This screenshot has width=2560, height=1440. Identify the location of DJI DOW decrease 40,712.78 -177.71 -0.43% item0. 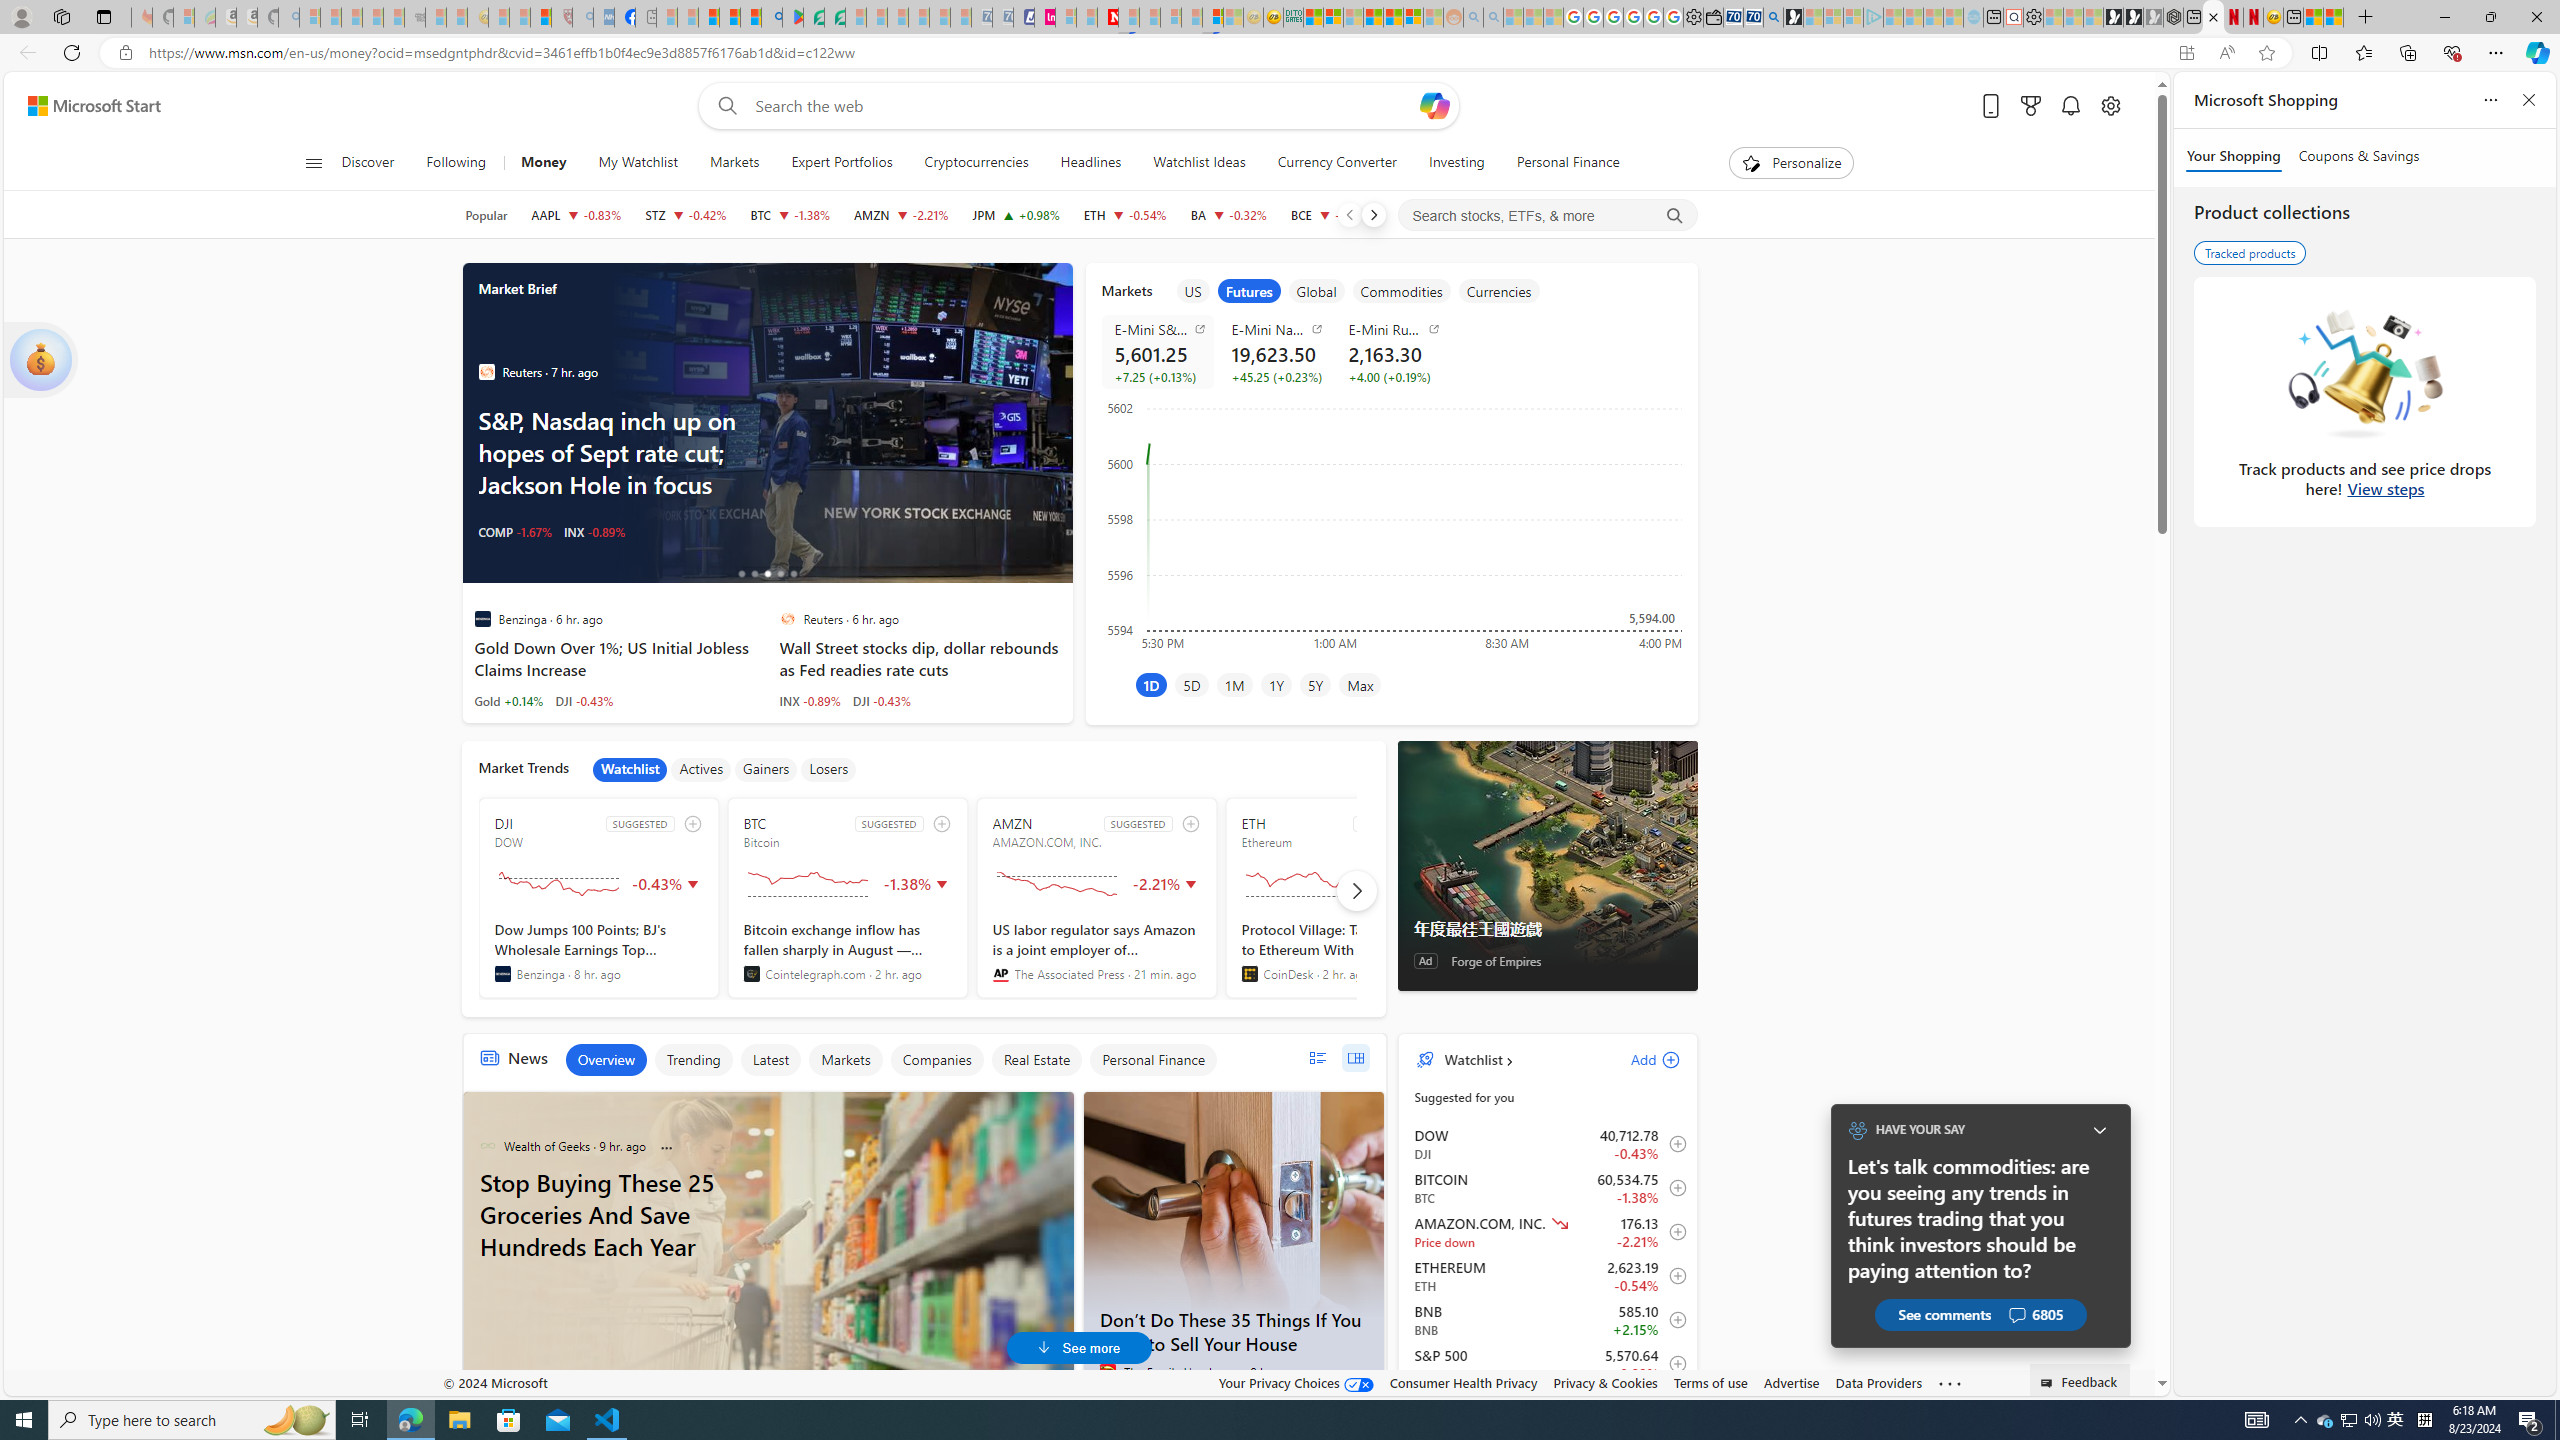
(1548, 1144).